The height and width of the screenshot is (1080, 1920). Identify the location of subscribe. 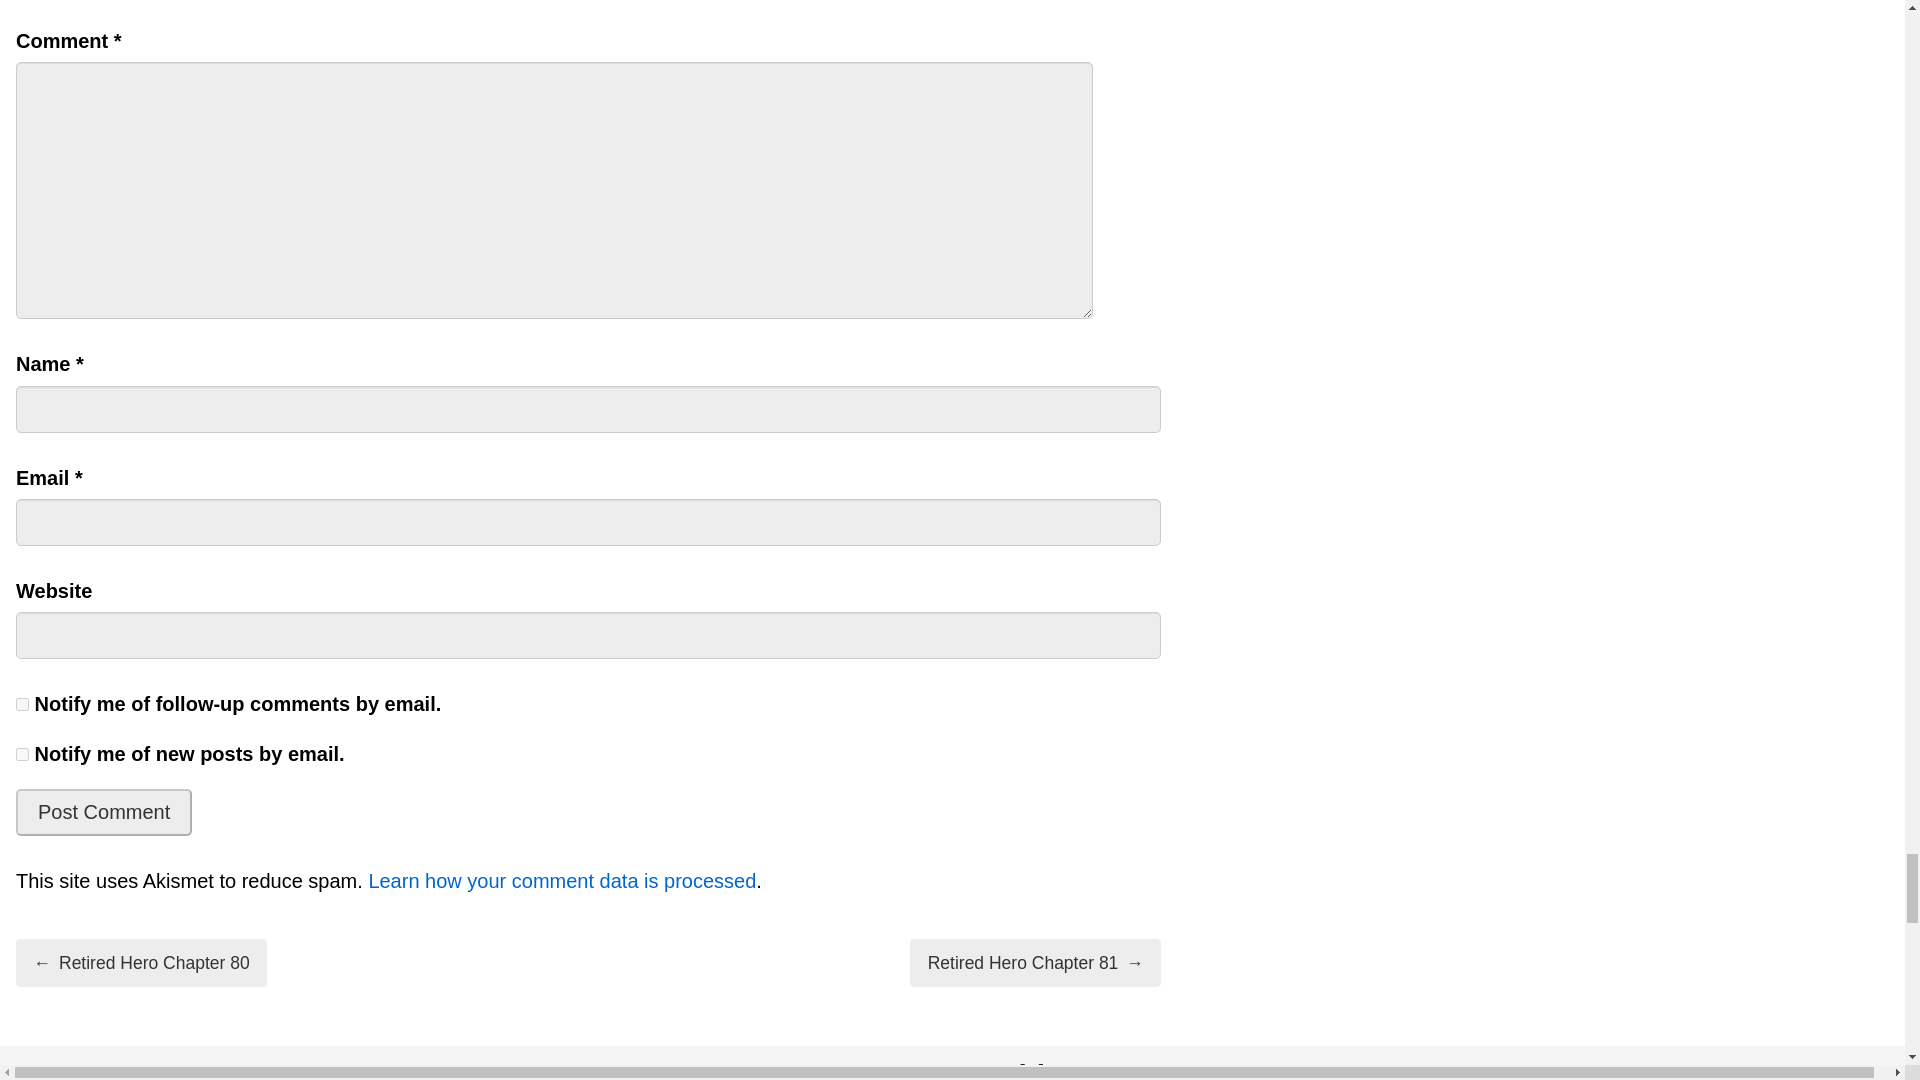
(22, 704).